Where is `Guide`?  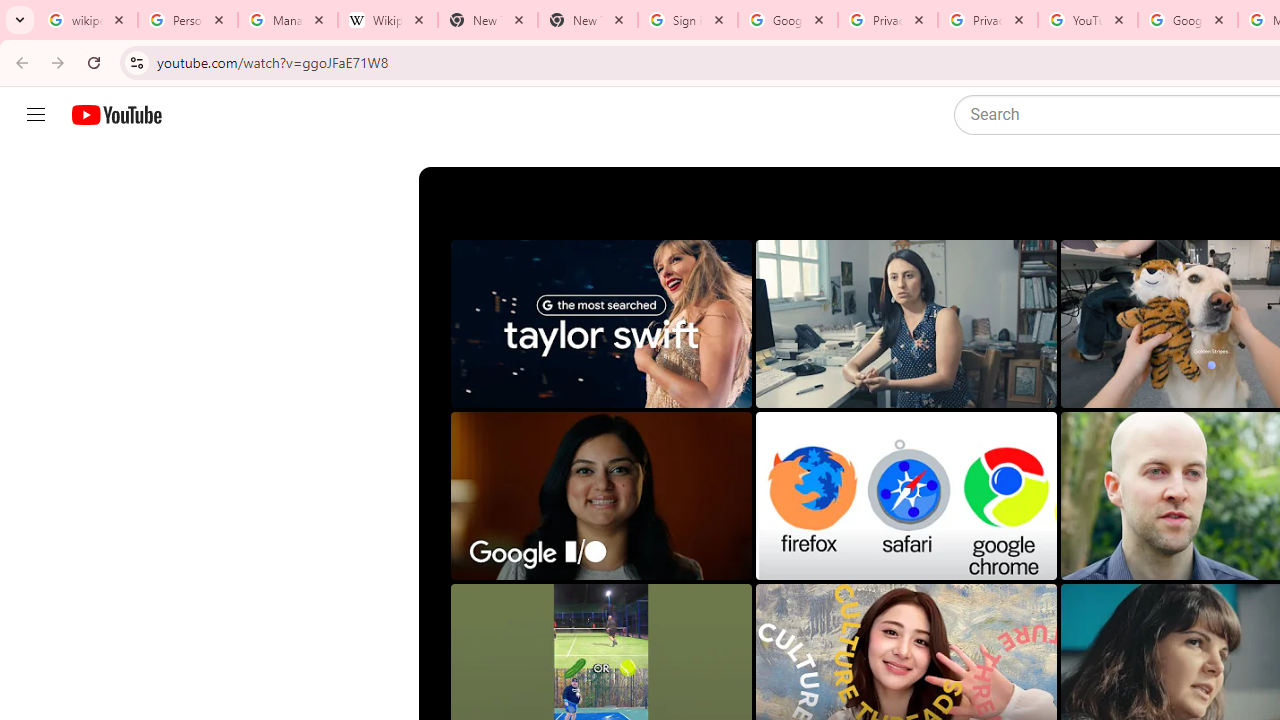 Guide is located at coordinates (36, 115).